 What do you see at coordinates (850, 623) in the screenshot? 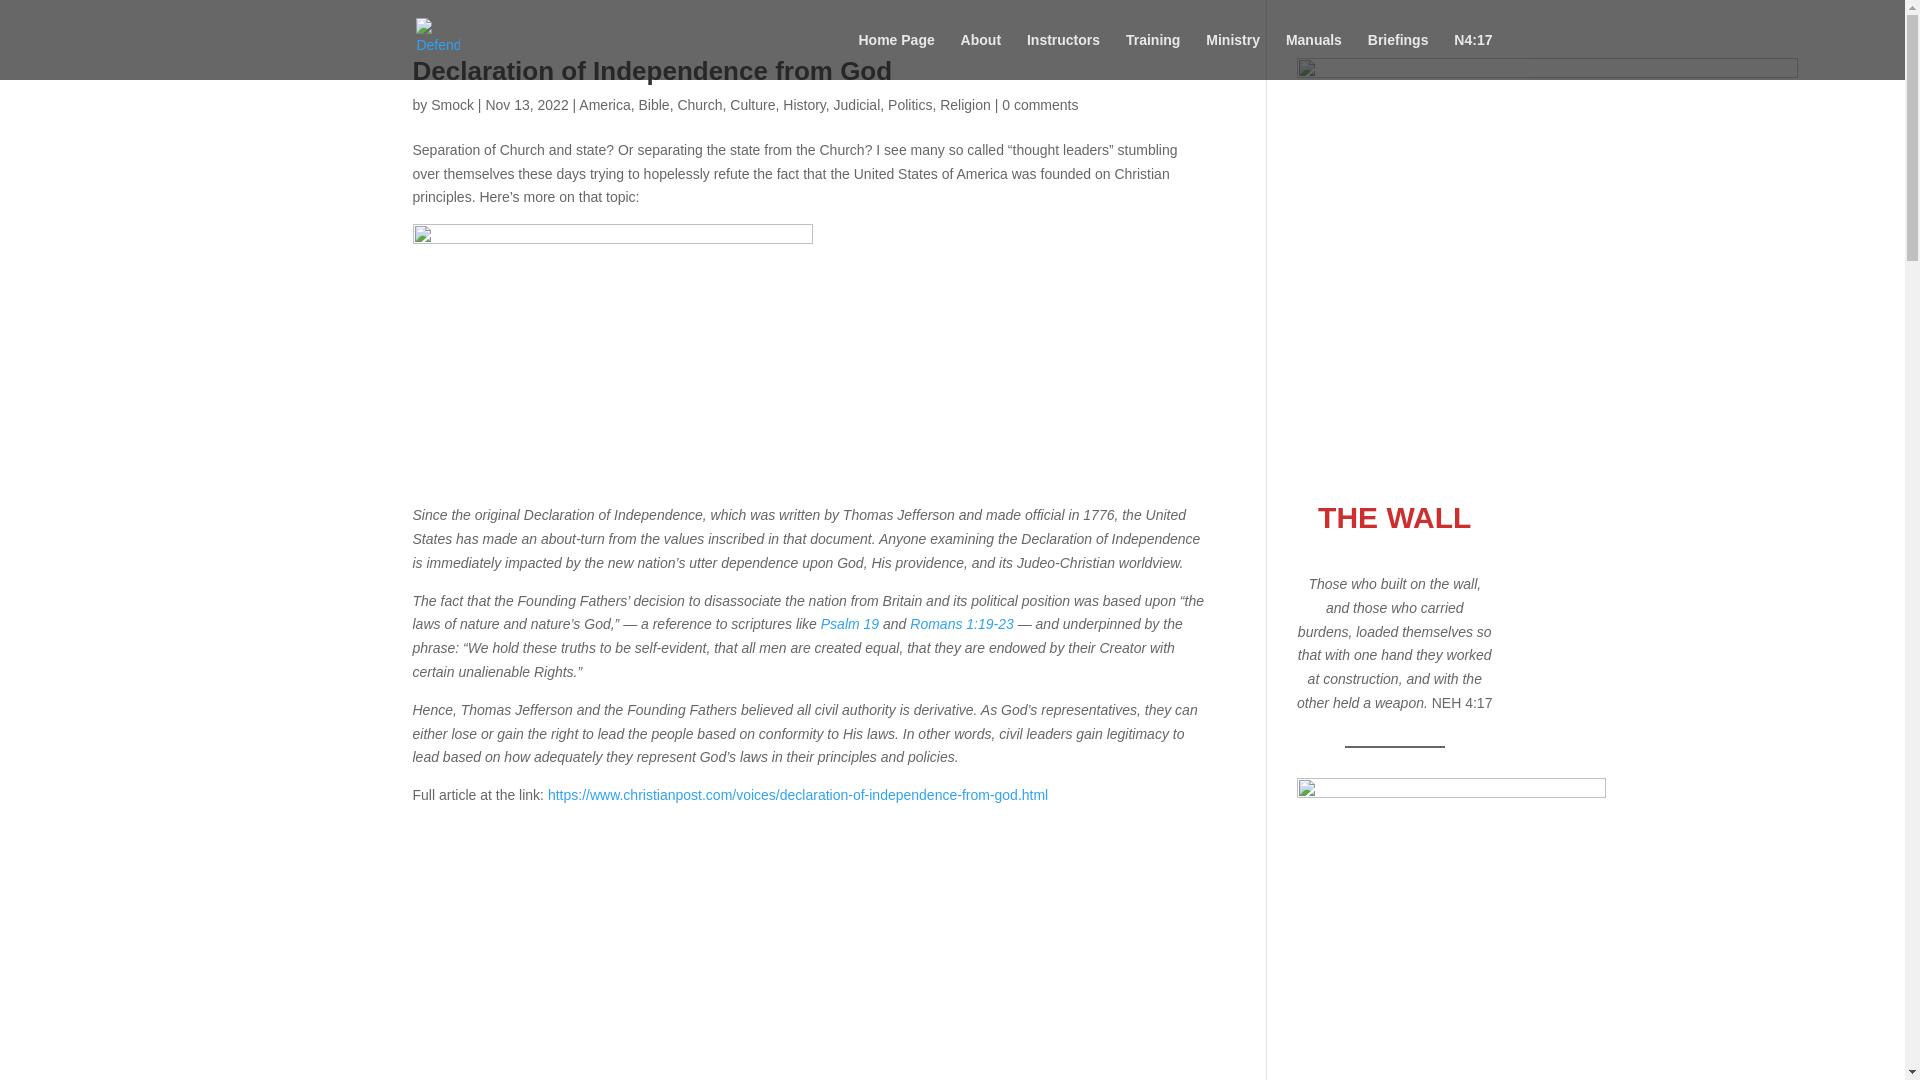
I see `Psalm 19` at bounding box center [850, 623].